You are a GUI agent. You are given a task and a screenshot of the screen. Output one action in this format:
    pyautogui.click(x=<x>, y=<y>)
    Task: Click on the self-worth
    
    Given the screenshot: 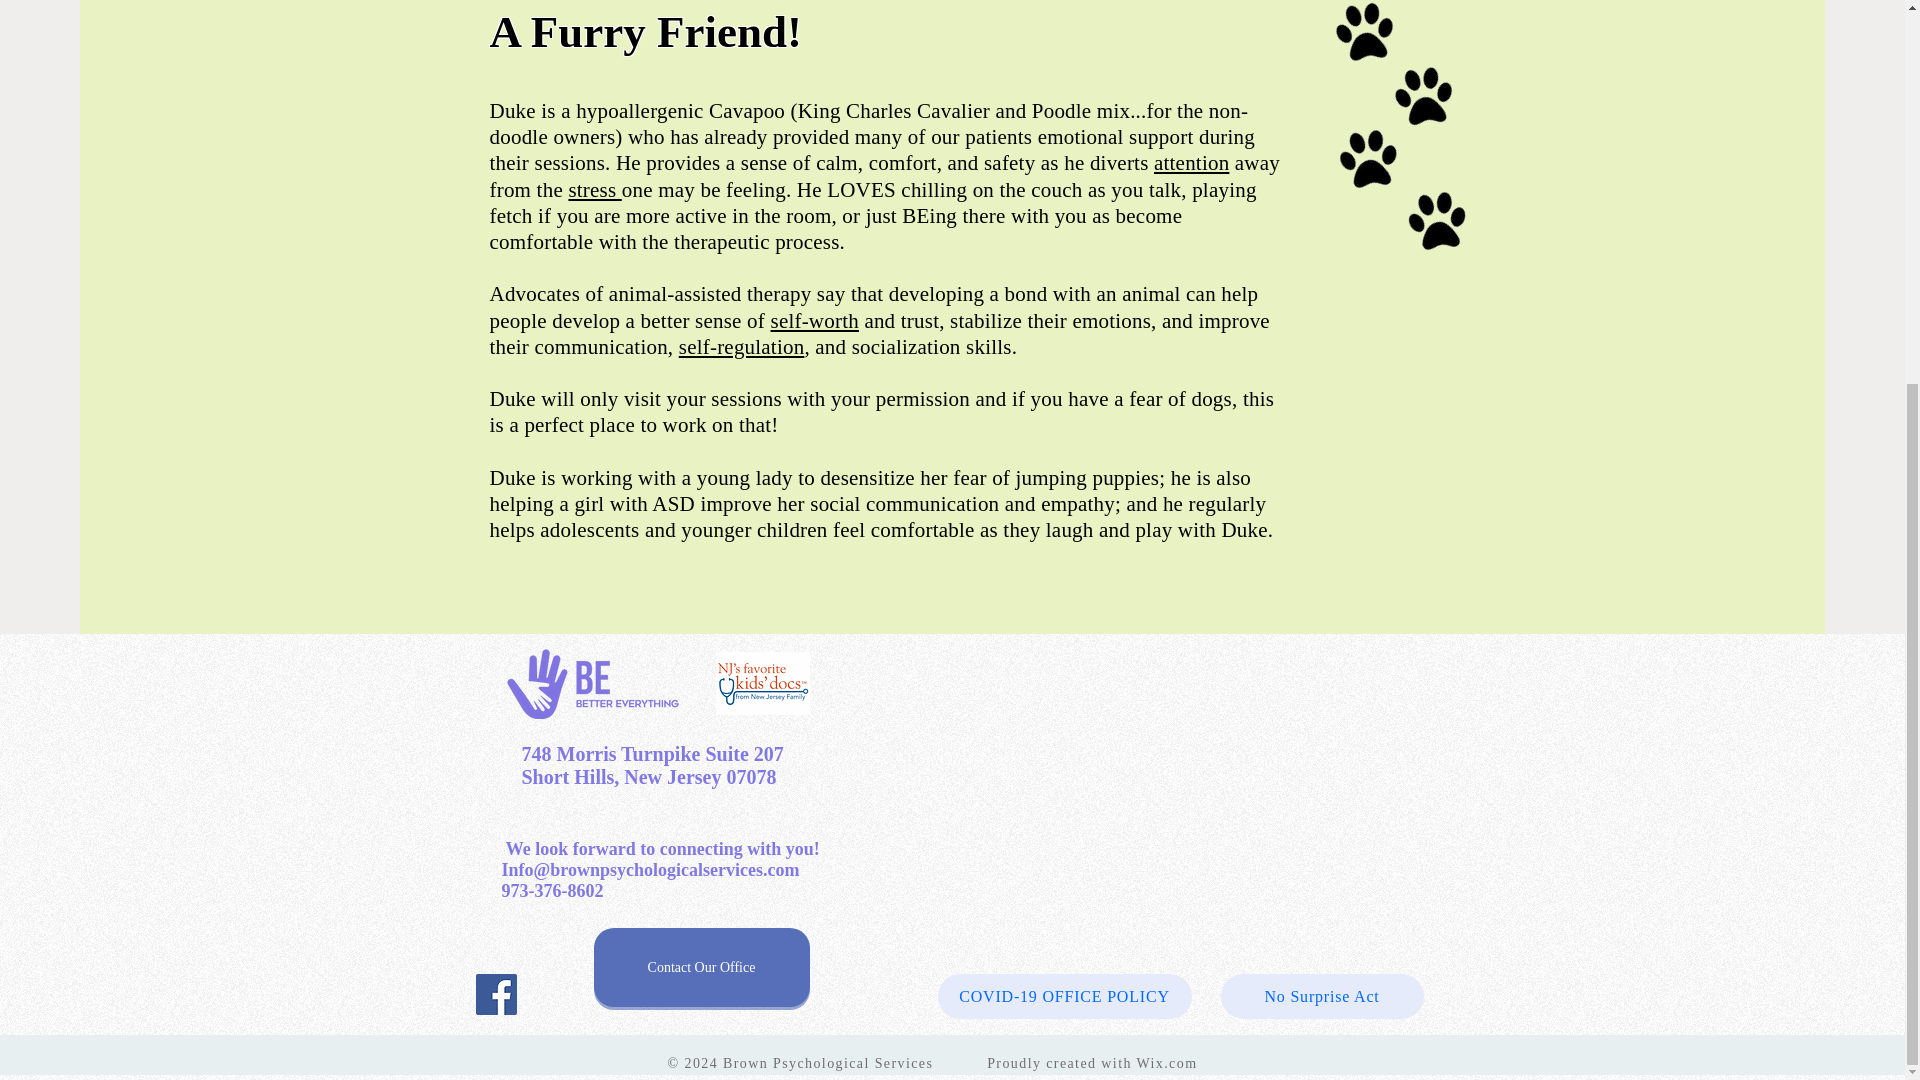 What is the action you would take?
    pyautogui.click(x=814, y=319)
    